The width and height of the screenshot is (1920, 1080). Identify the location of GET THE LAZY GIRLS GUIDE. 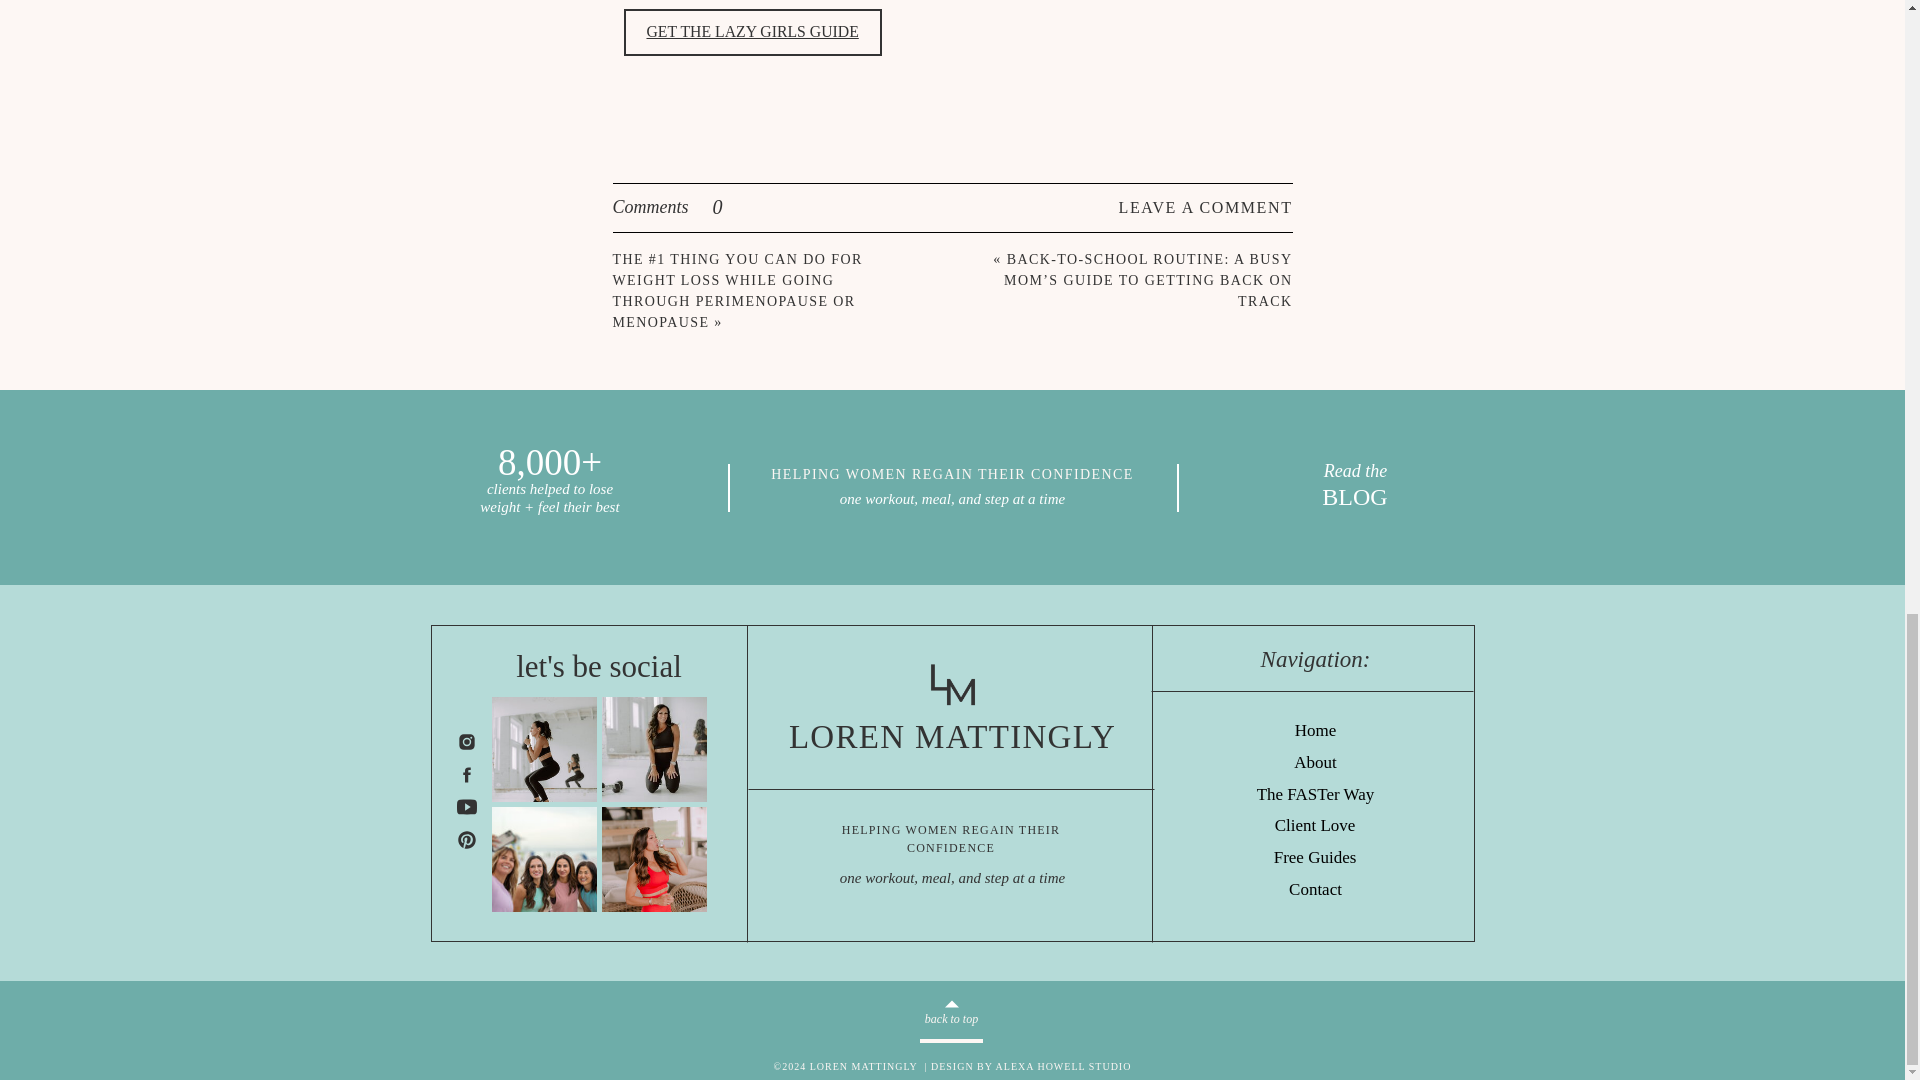
(752, 32).